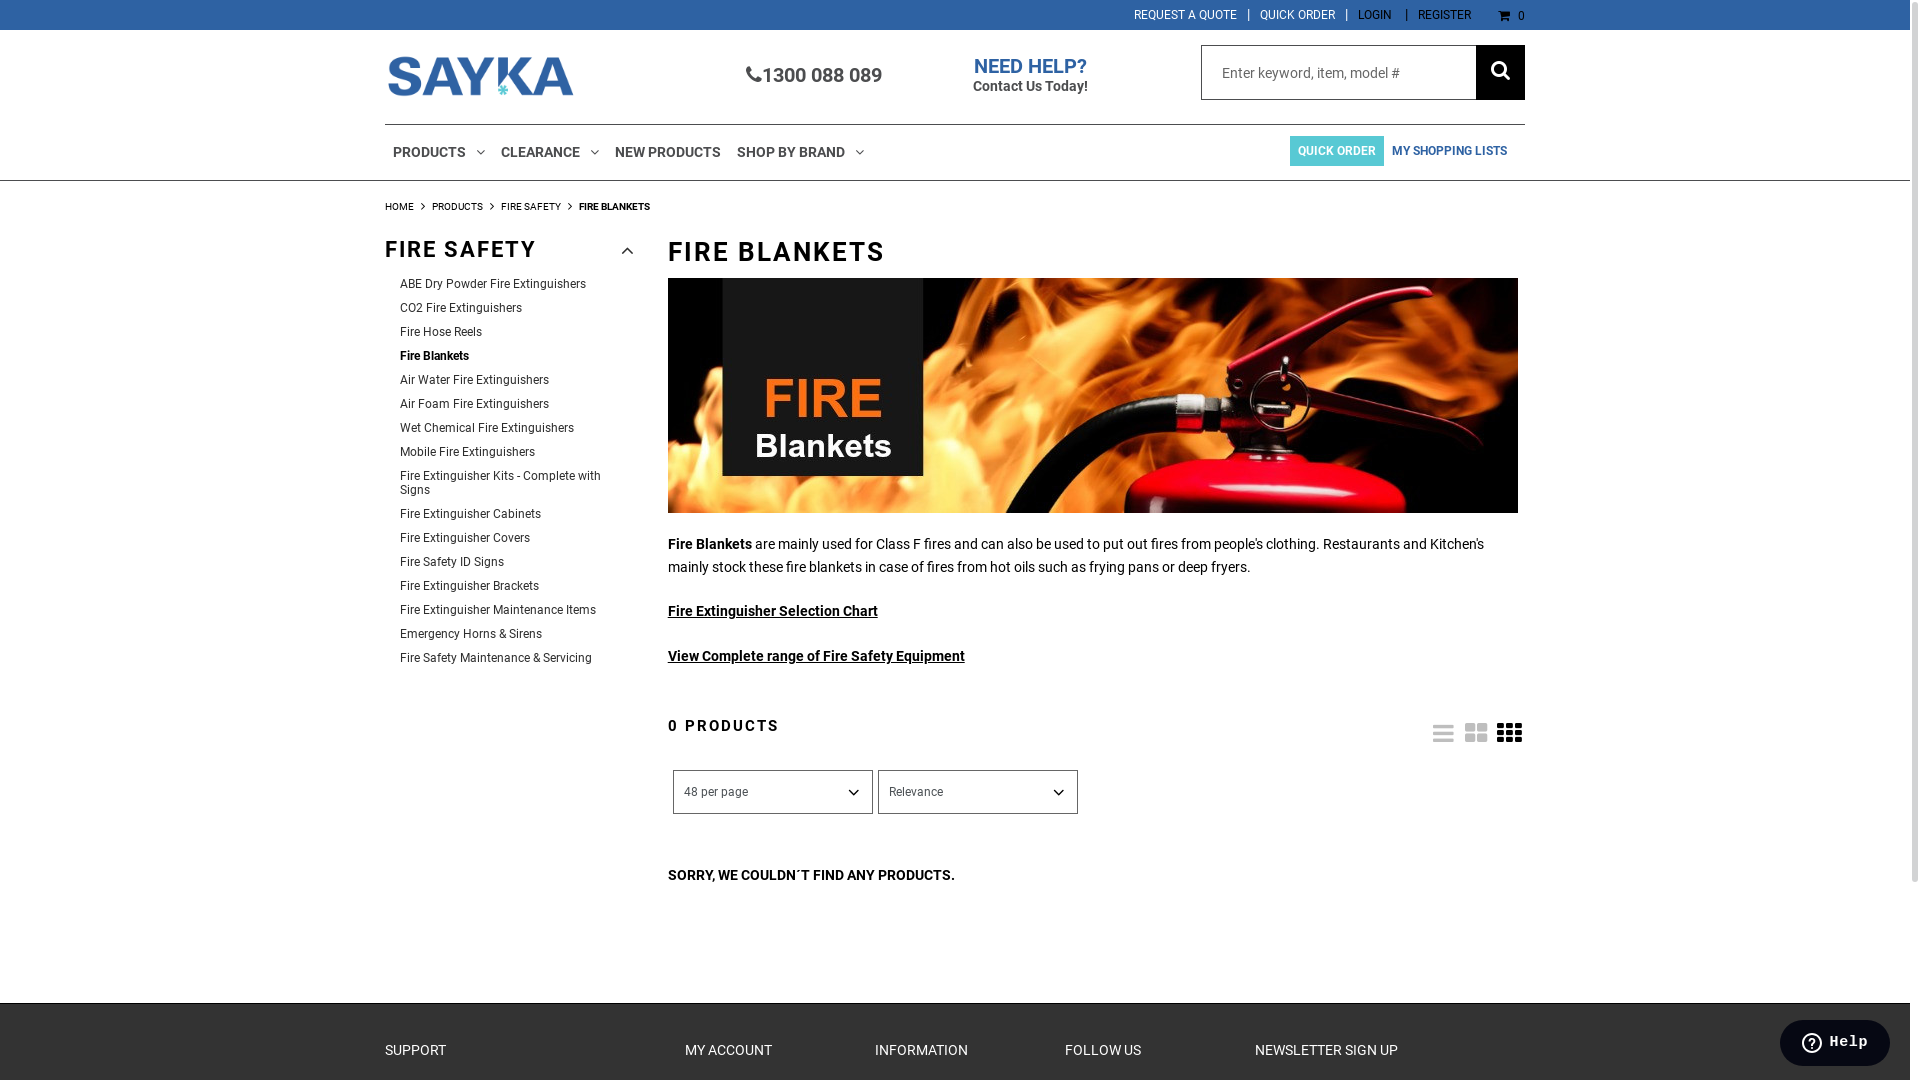 The height and width of the screenshot is (1080, 1920). Describe the element at coordinates (400, 206) in the screenshot. I see `HOME` at that location.